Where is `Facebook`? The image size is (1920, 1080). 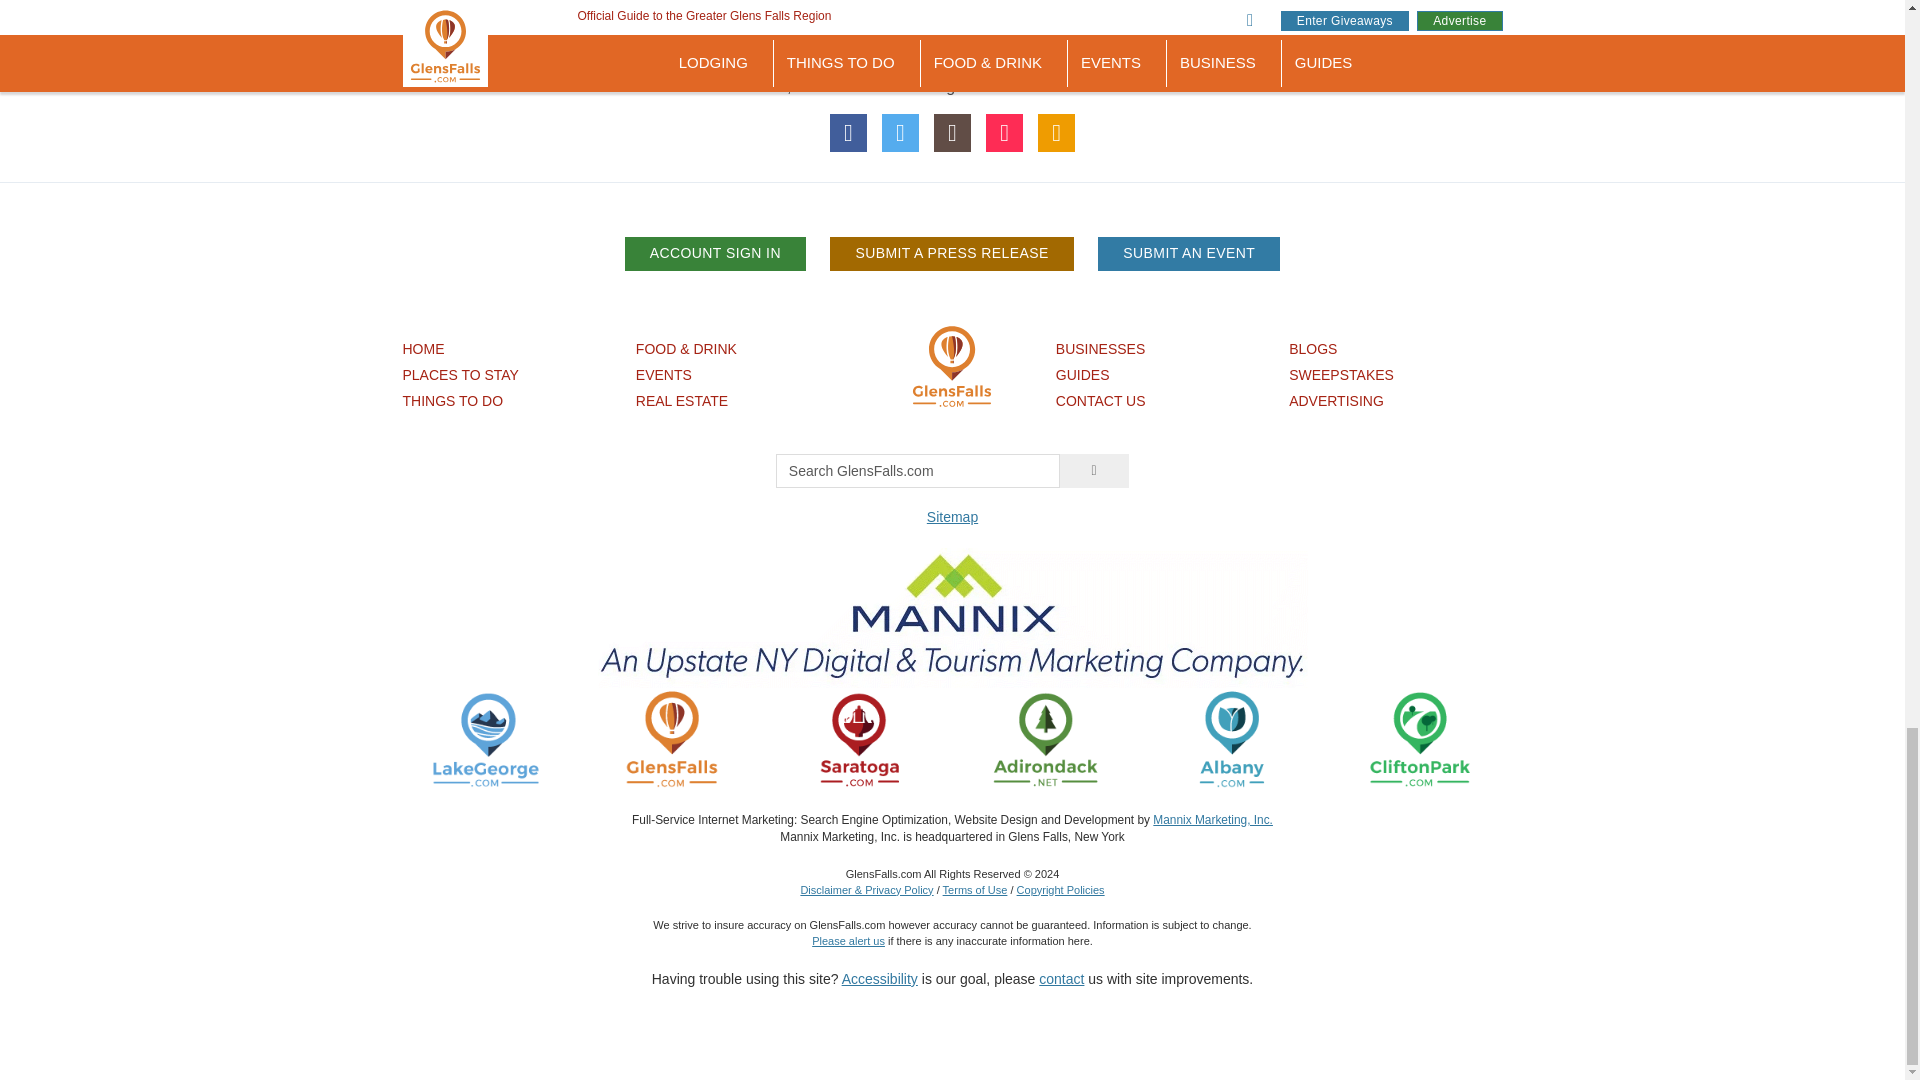 Facebook is located at coordinates (848, 132).